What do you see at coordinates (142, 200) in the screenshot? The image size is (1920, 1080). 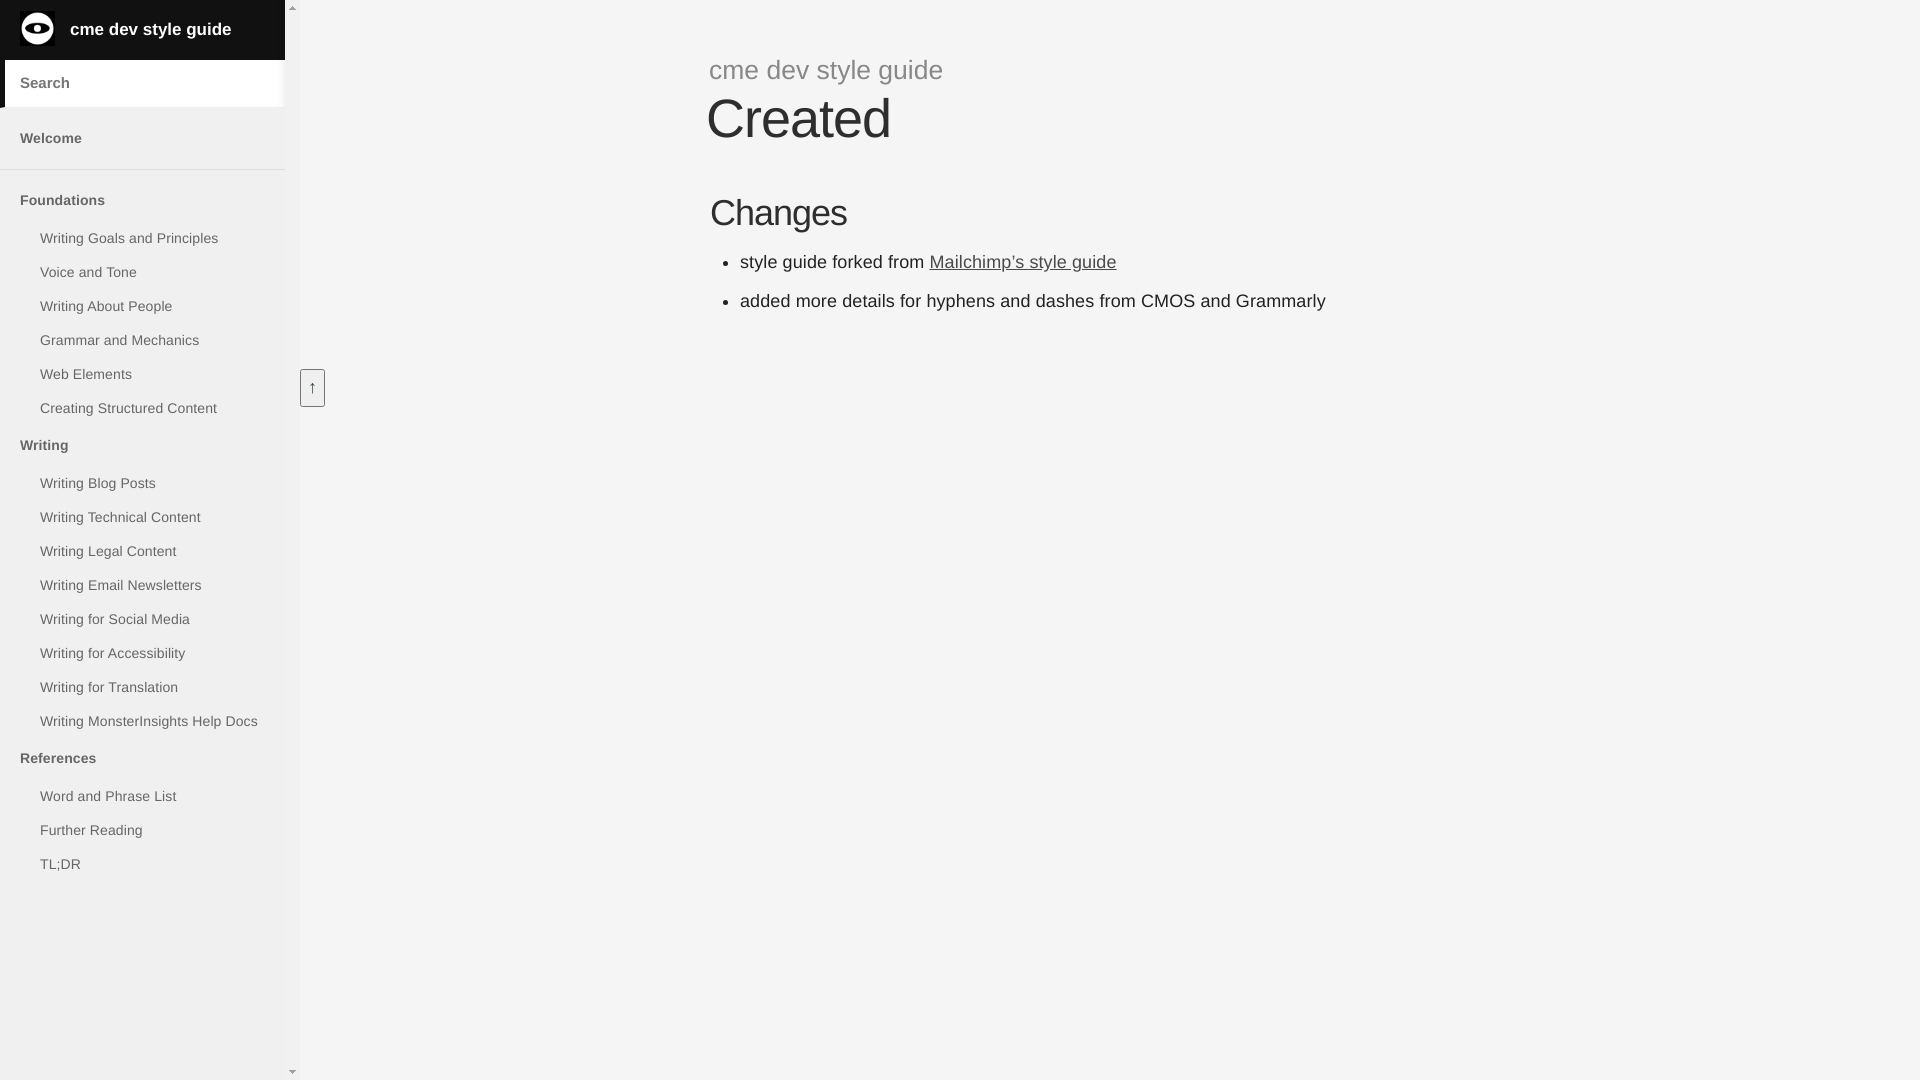 I see `Foundations` at bounding box center [142, 200].